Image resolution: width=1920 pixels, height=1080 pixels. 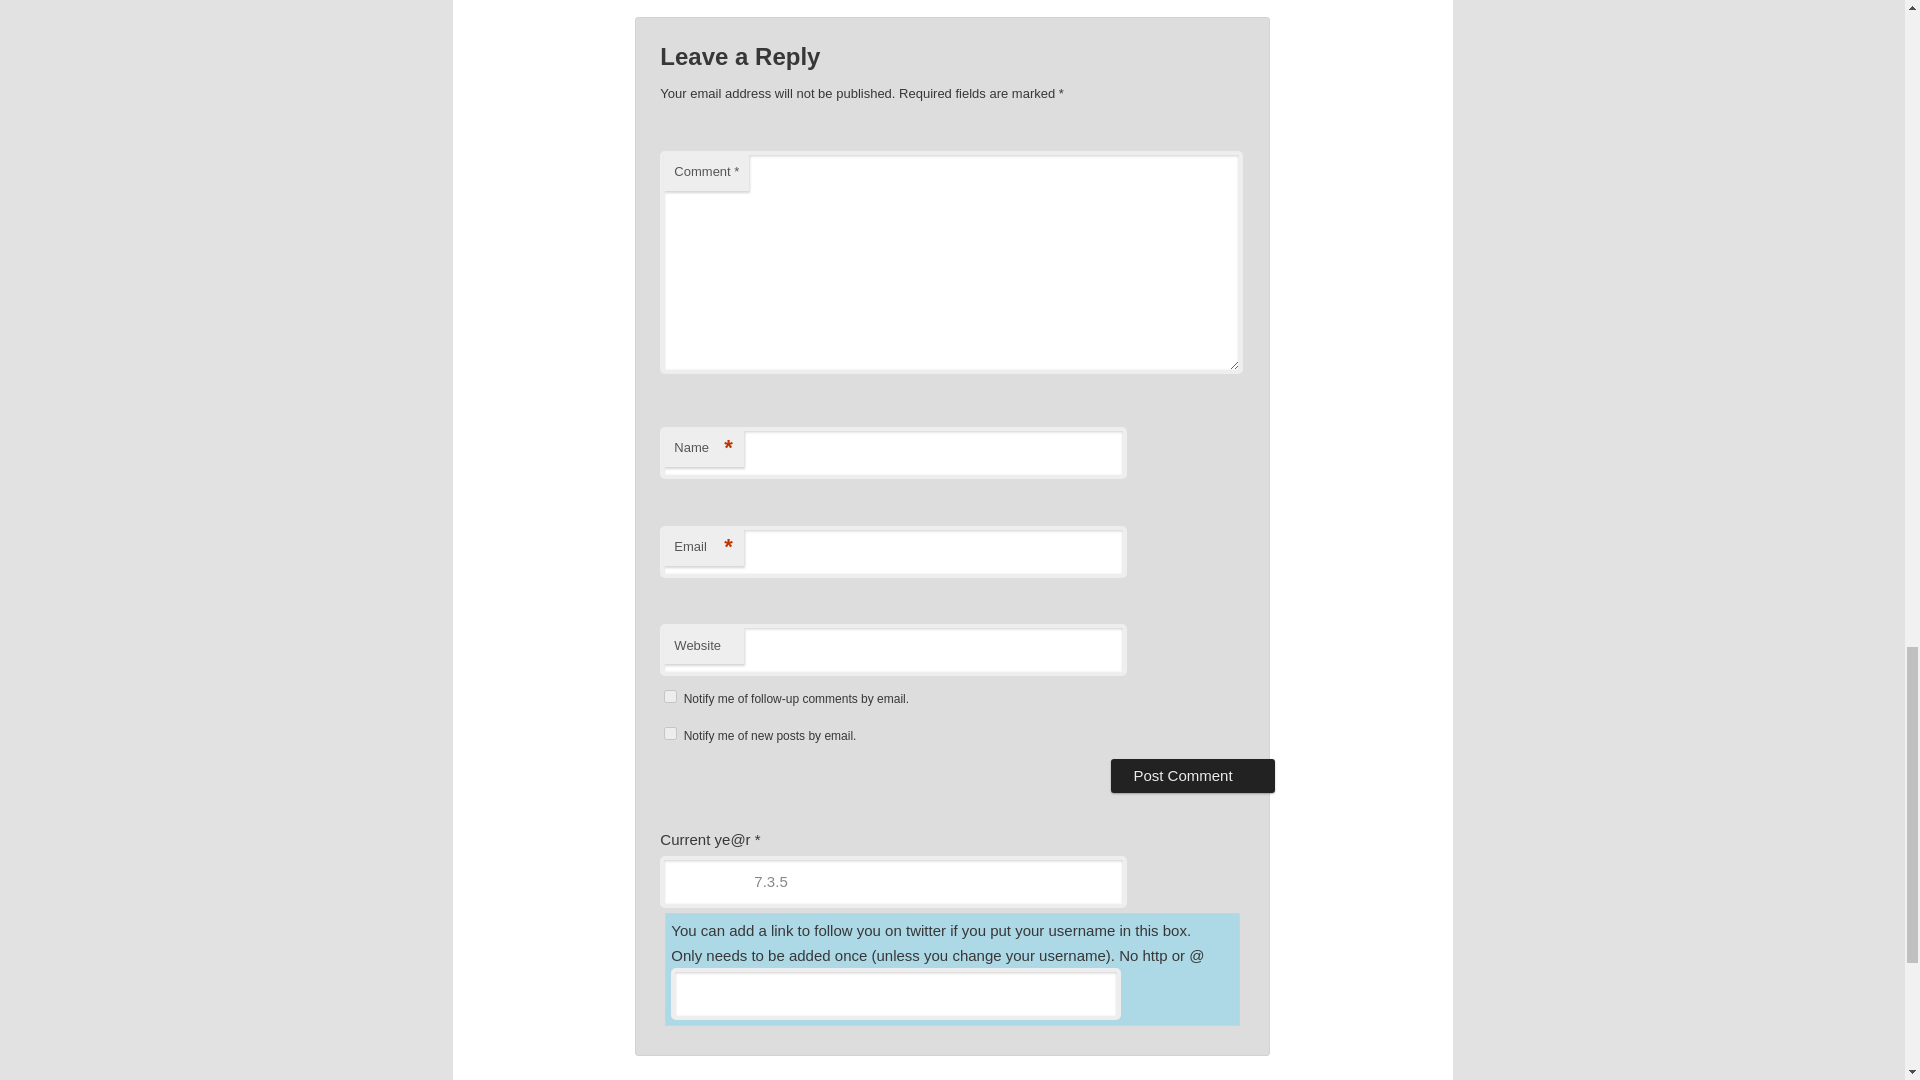 What do you see at coordinates (670, 732) in the screenshot?
I see `subscribe` at bounding box center [670, 732].